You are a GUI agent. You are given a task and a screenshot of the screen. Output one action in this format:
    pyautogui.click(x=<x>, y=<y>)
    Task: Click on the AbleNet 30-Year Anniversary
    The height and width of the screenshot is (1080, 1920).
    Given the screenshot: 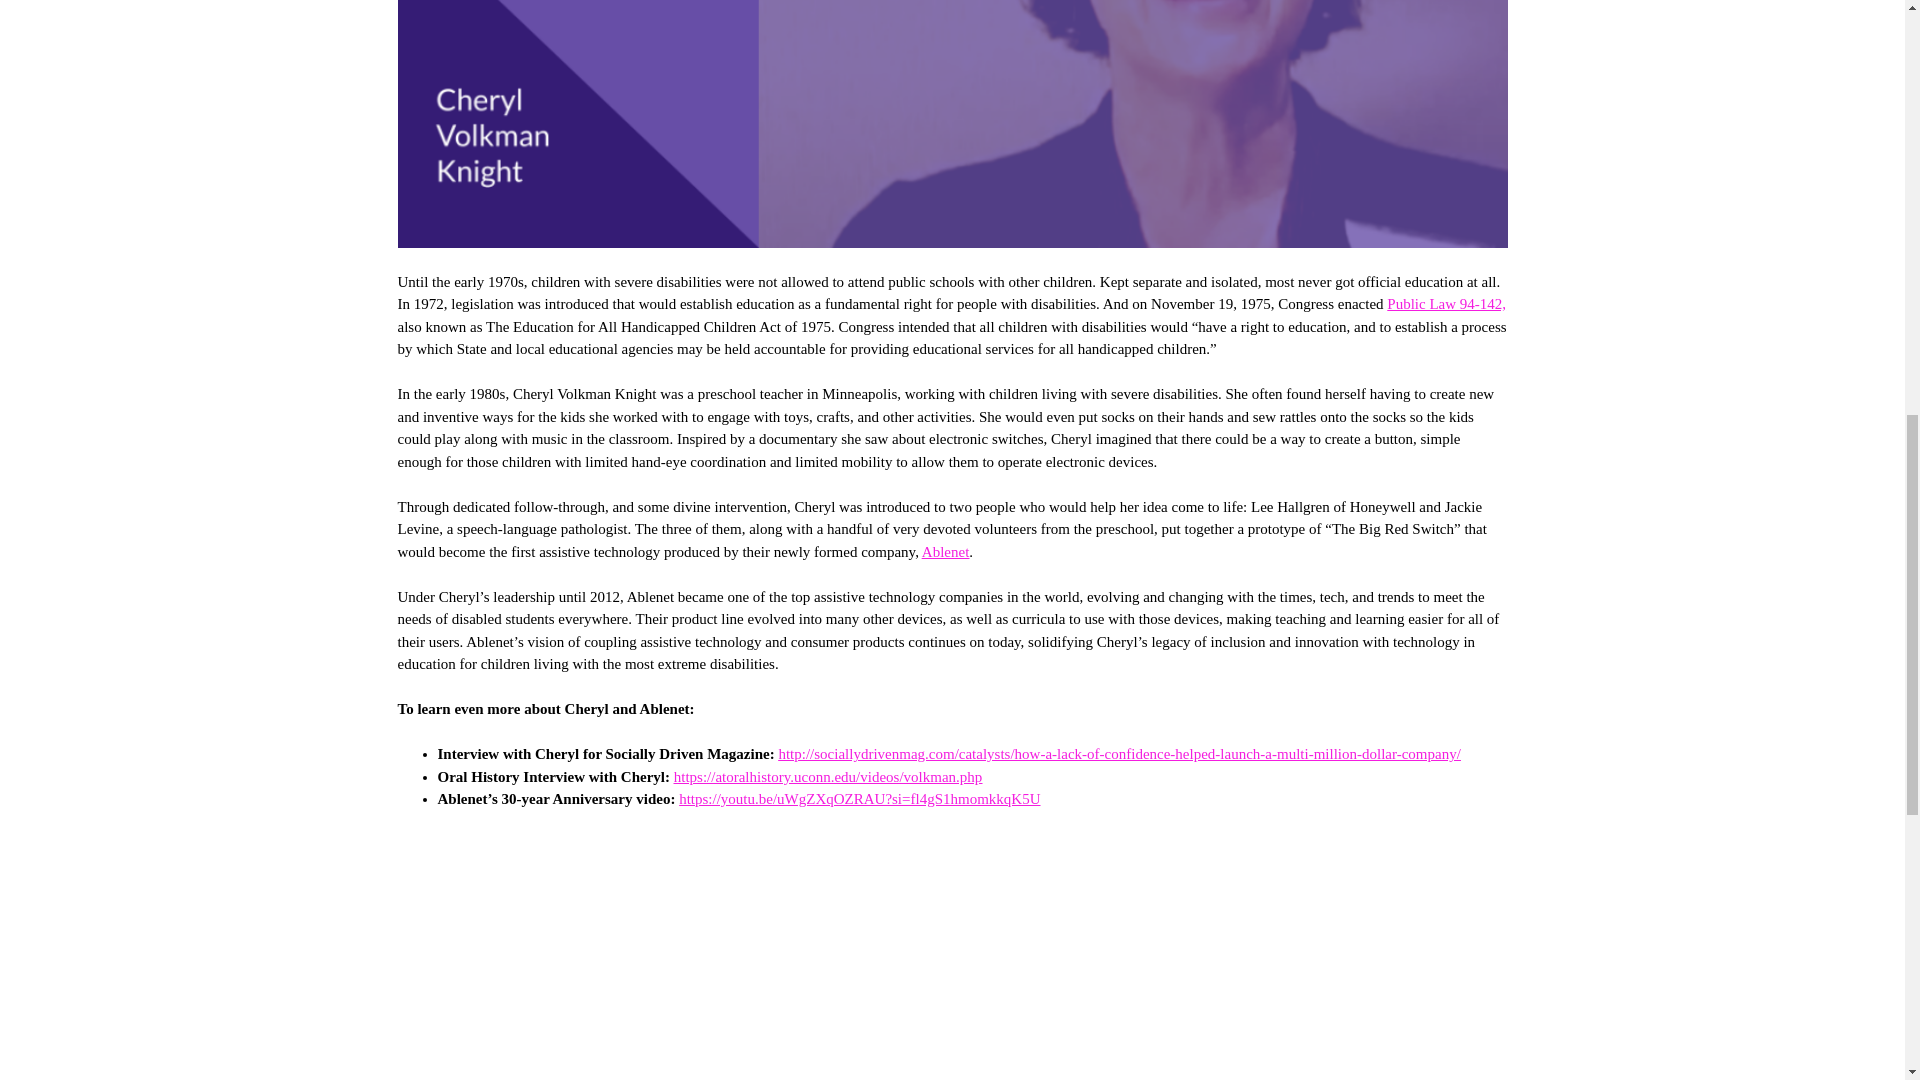 What is the action you would take?
    pyautogui.click(x=718, y=956)
    